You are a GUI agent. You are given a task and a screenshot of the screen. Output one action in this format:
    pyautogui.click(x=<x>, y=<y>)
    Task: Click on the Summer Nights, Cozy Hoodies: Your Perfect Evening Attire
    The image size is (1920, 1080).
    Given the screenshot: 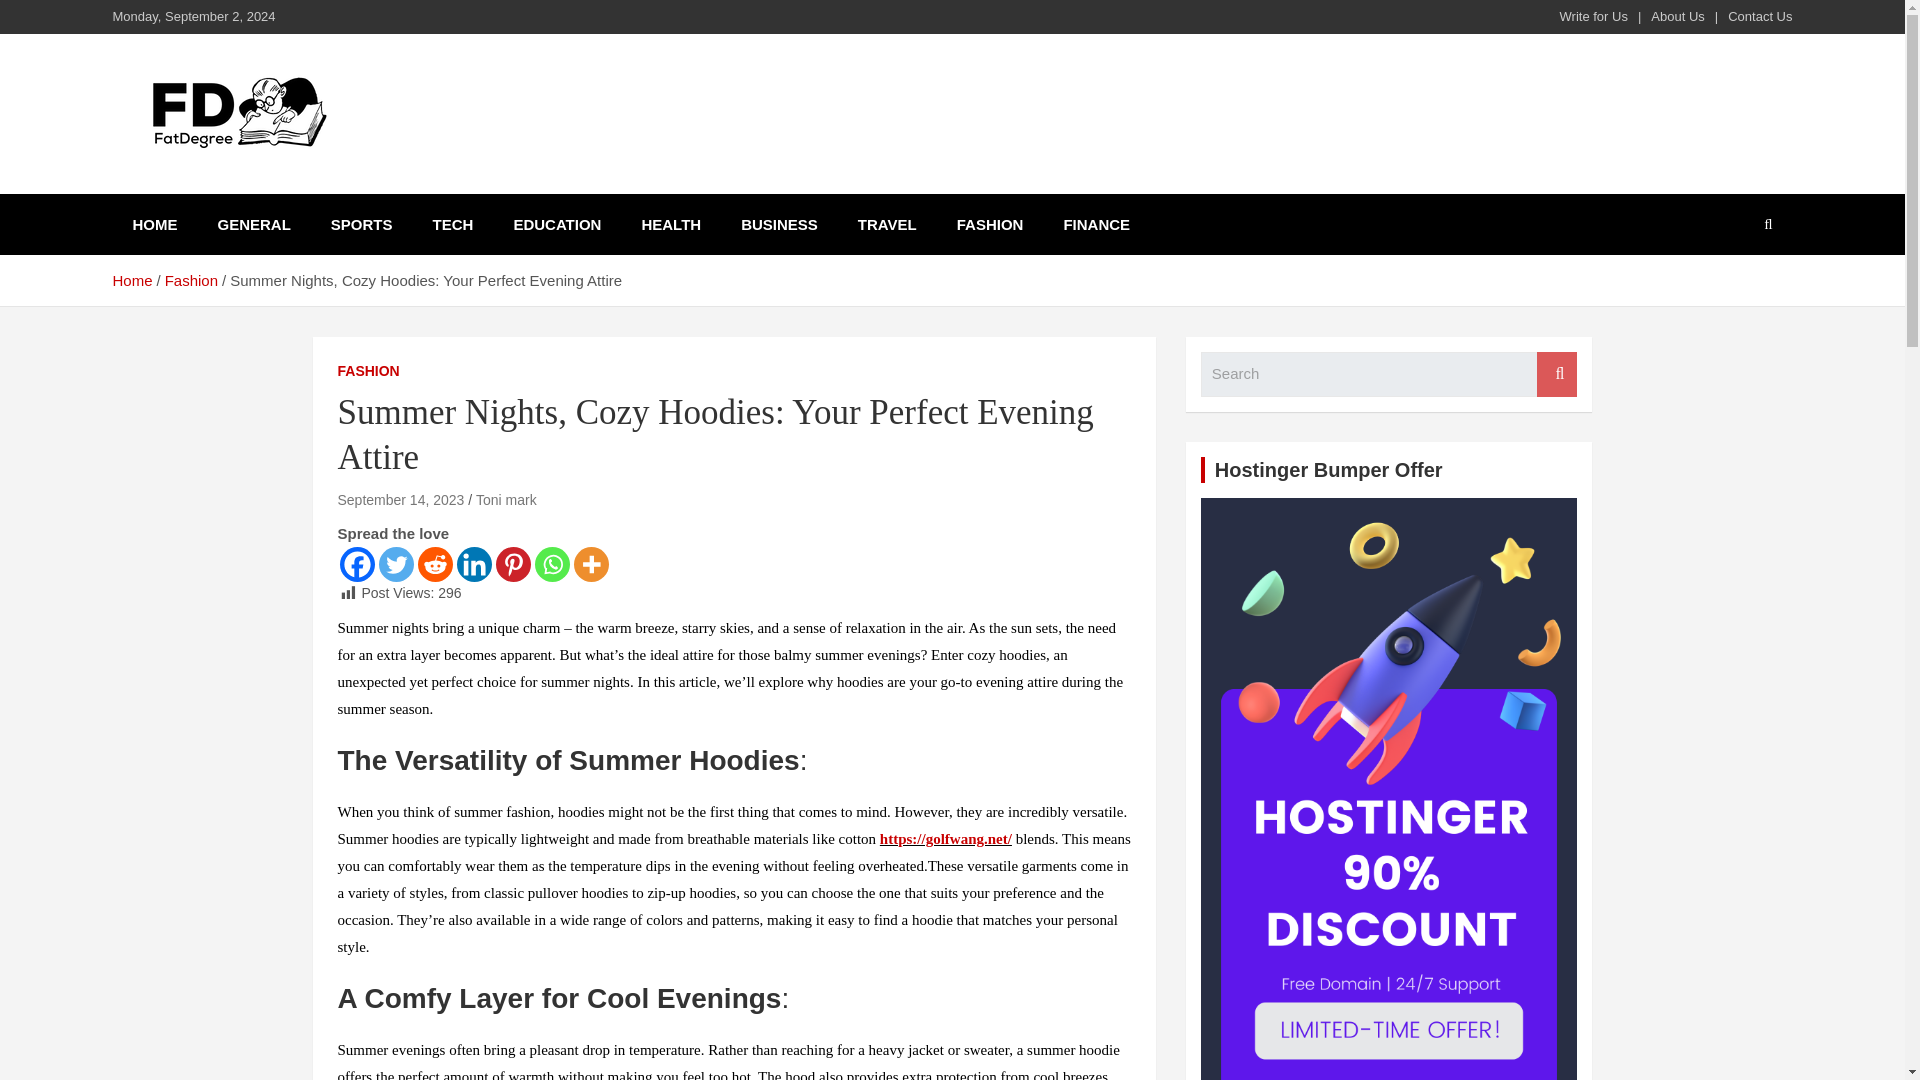 What is the action you would take?
    pyautogui.click(x=400, y=500)
    